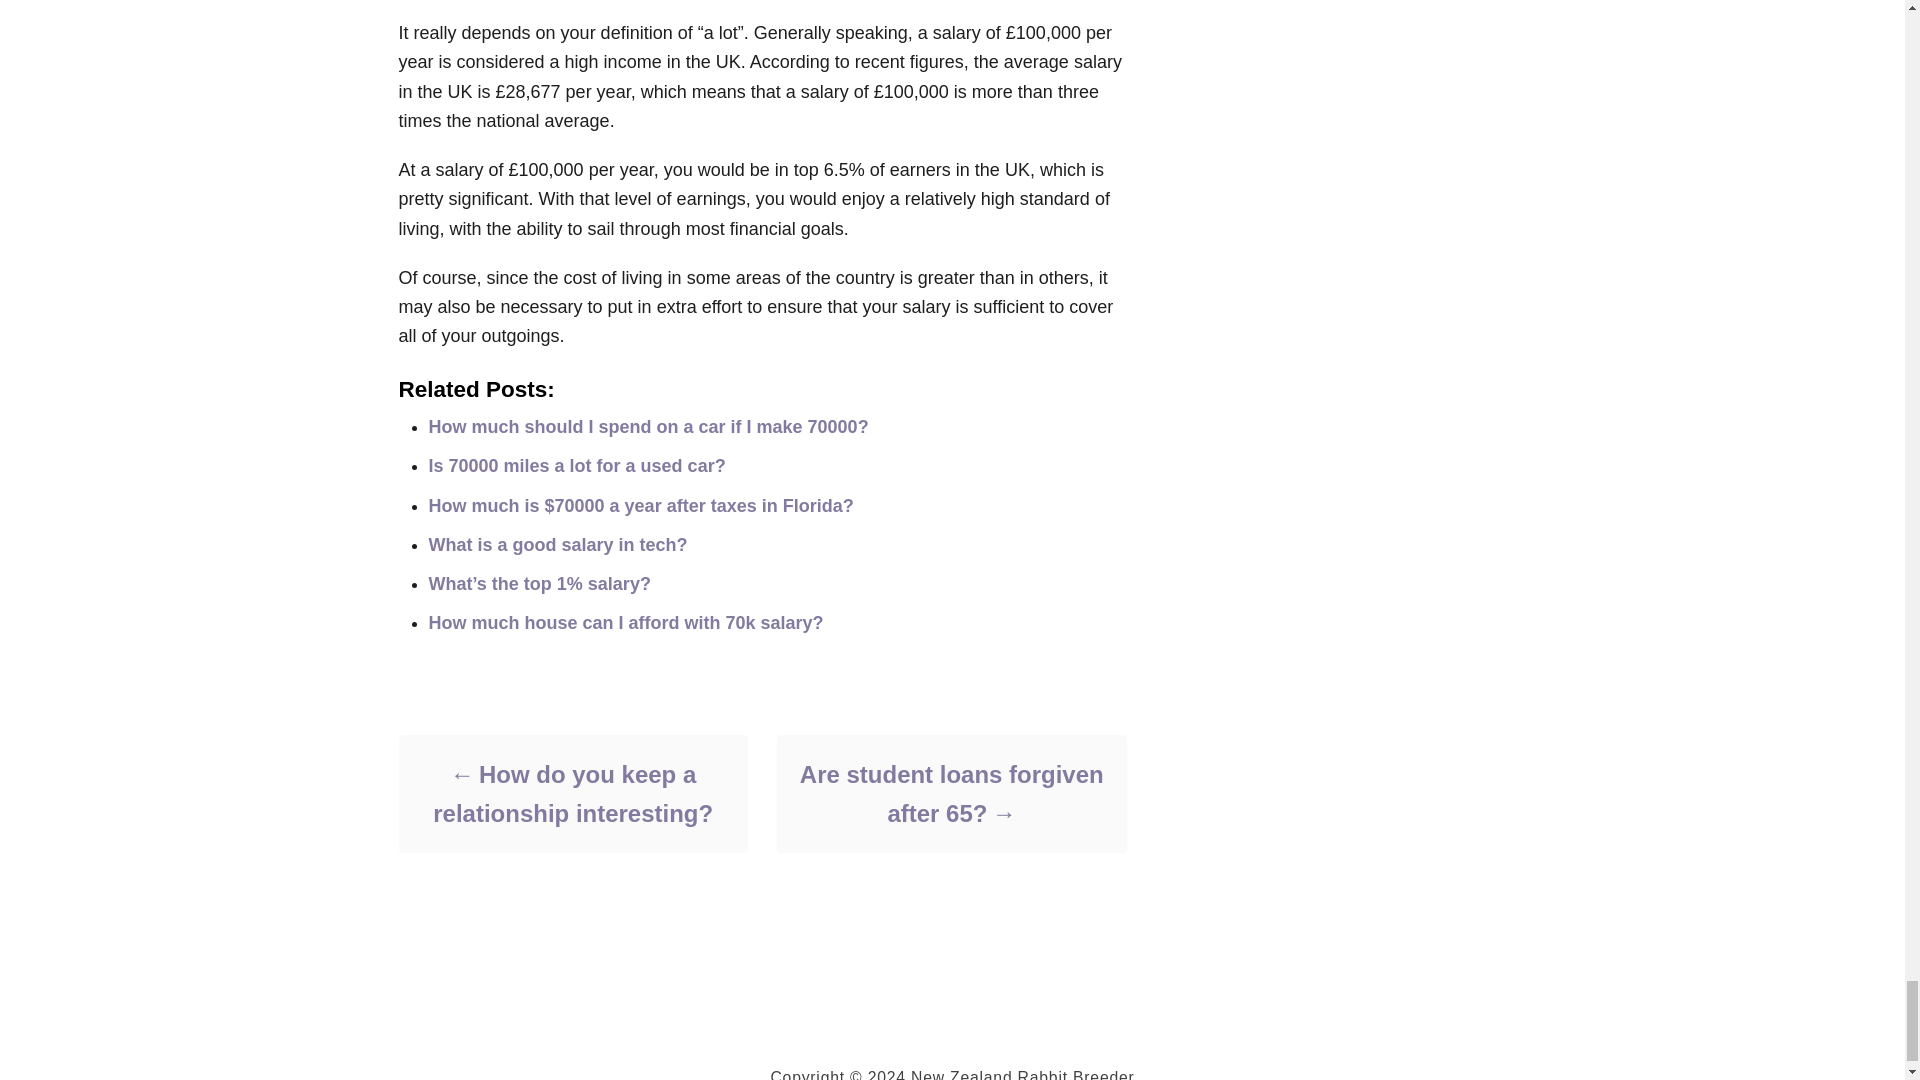  I want to click on How much should I spend on a car if I make 70000?, so click(648, 426).